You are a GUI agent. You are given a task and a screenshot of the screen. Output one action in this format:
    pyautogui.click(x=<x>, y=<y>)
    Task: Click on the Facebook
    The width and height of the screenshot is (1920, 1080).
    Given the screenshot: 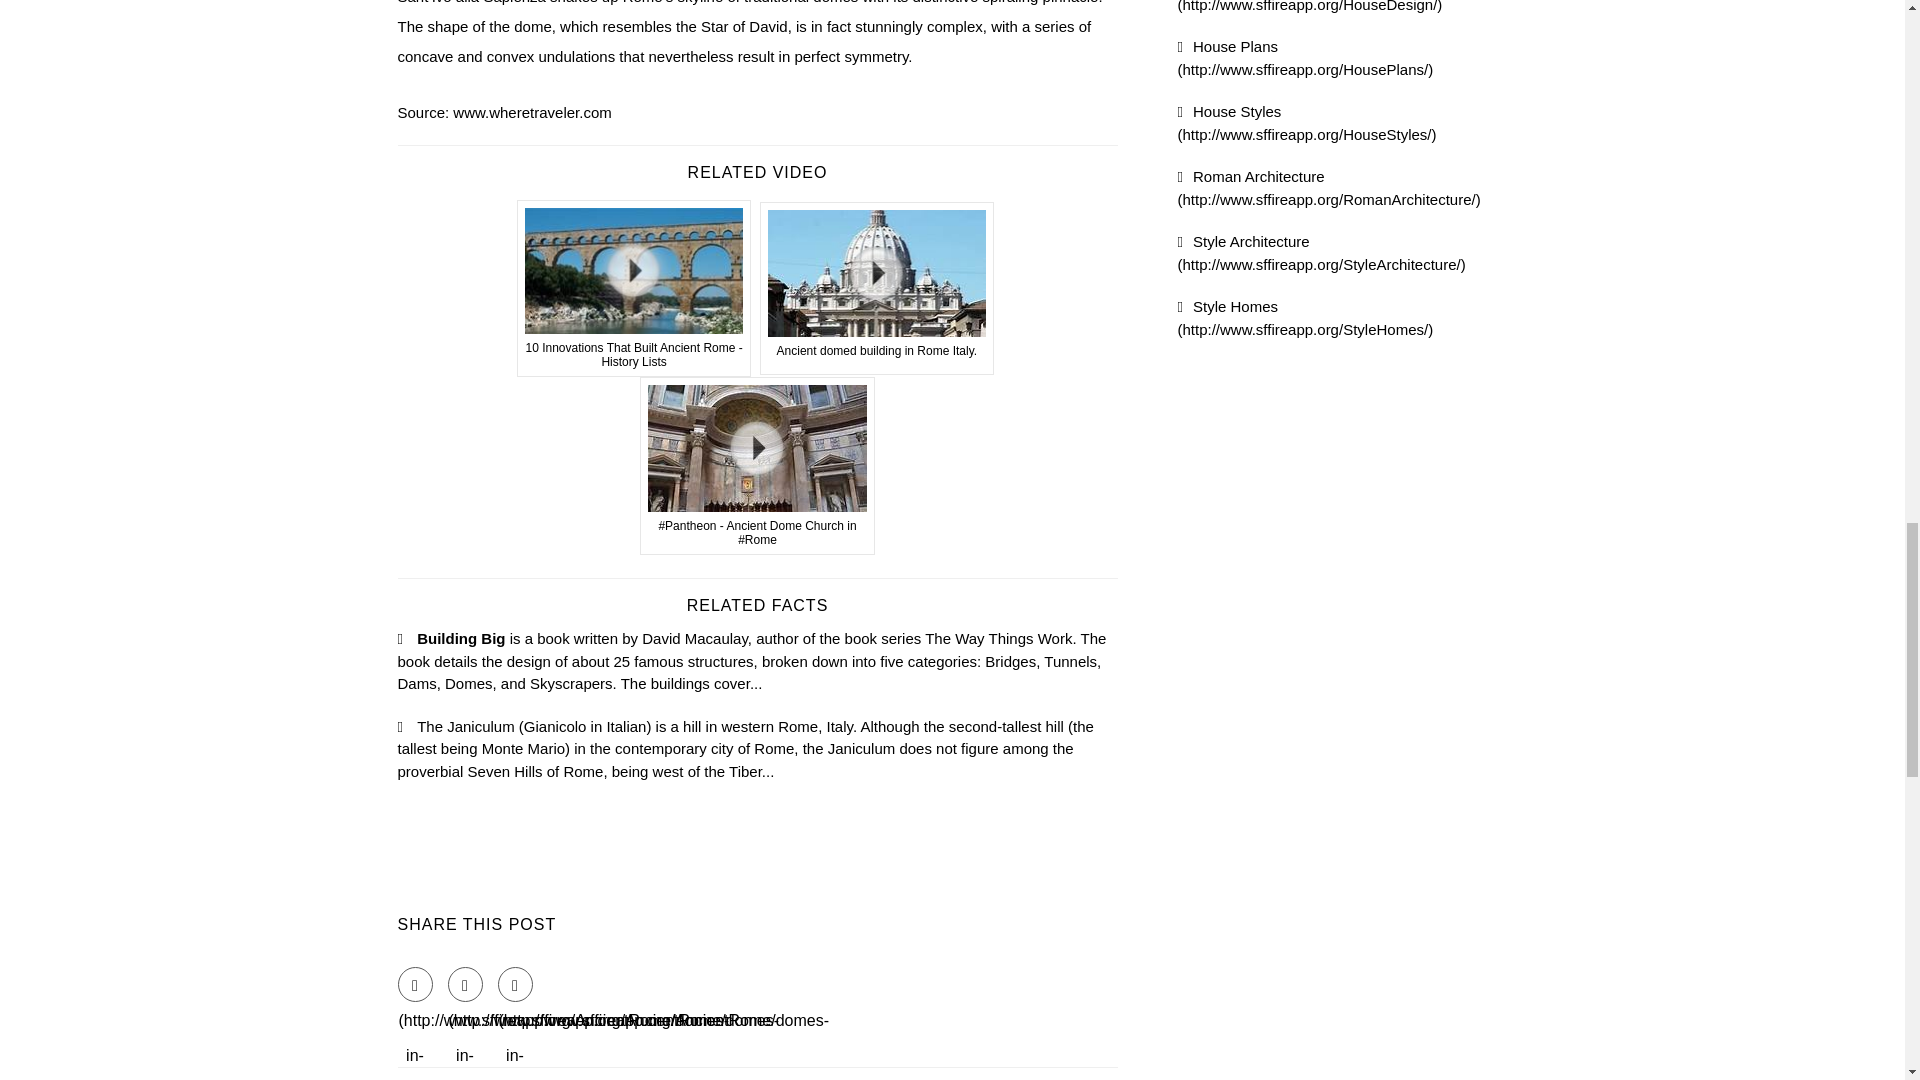 What is the action you would take?
    pyautogui.click(x=415, y=984)
    